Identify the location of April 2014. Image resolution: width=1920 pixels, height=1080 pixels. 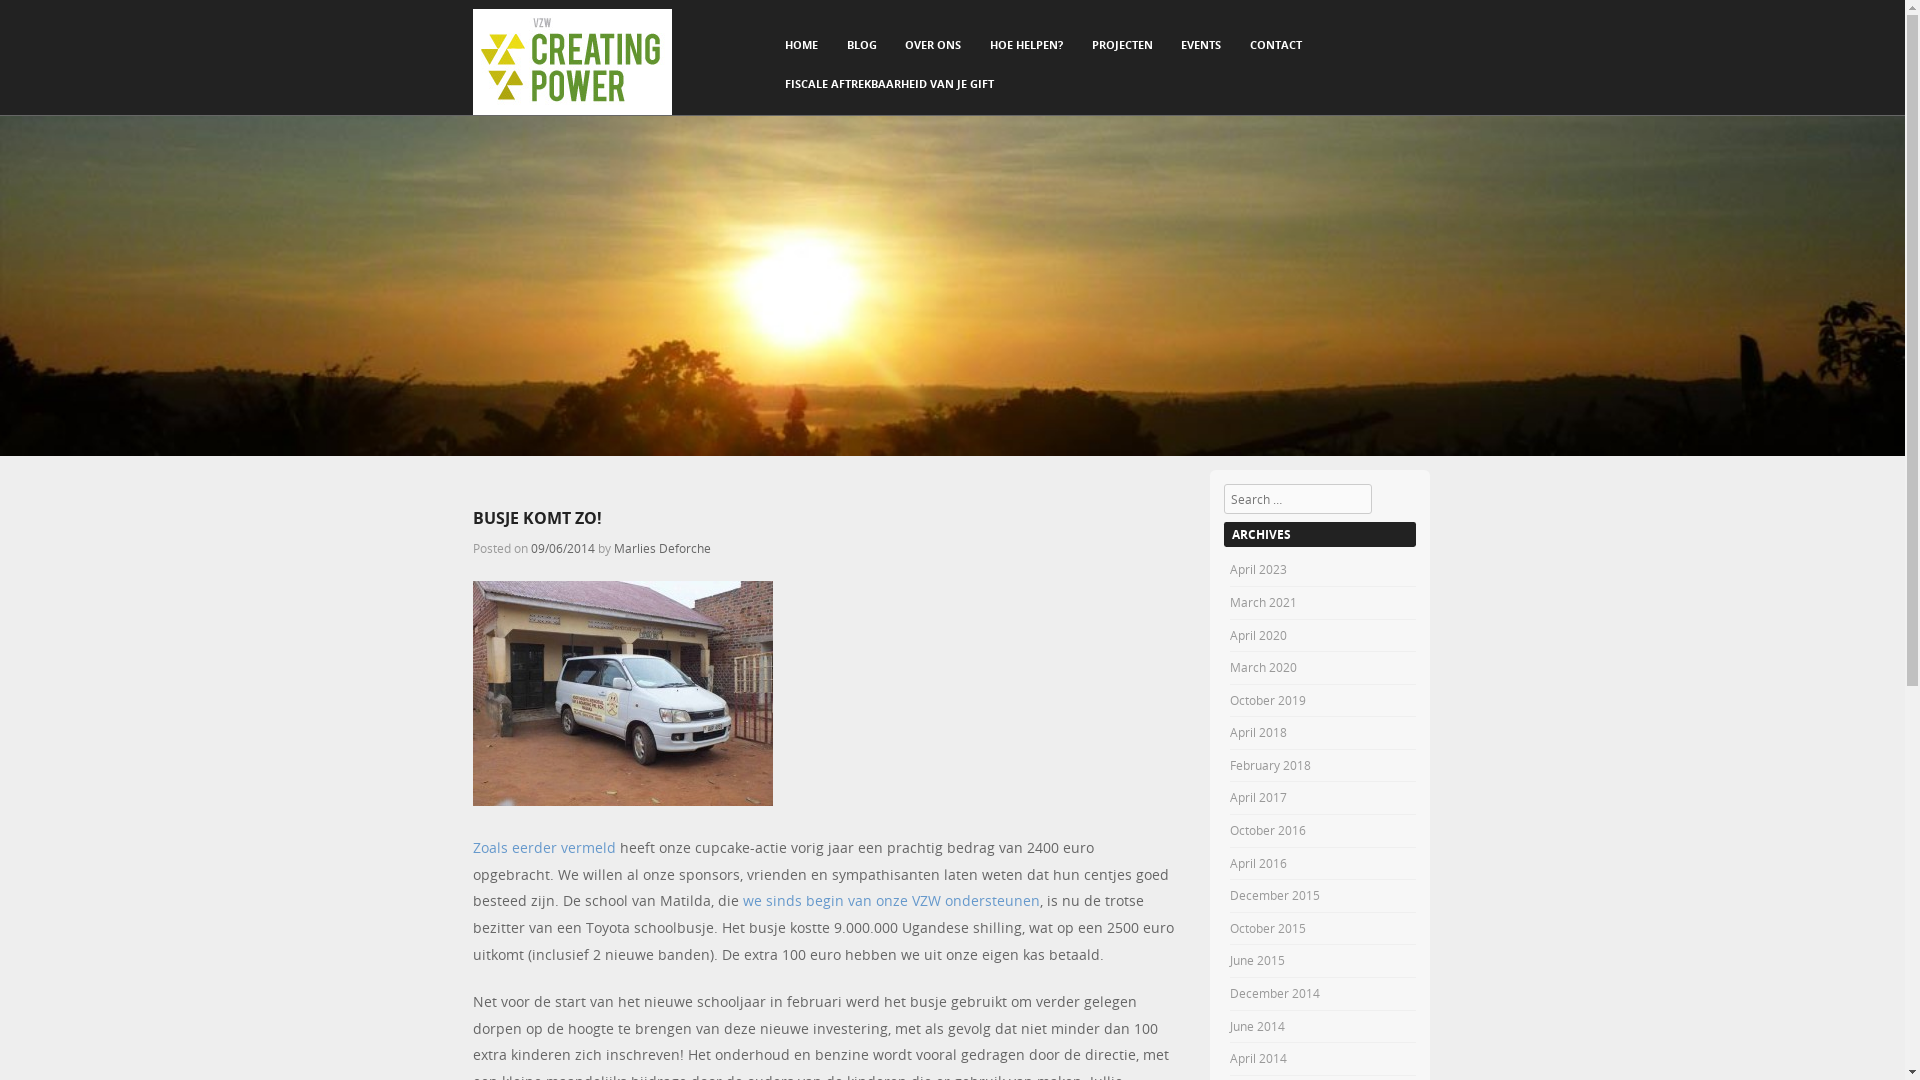
(1258, 1058).